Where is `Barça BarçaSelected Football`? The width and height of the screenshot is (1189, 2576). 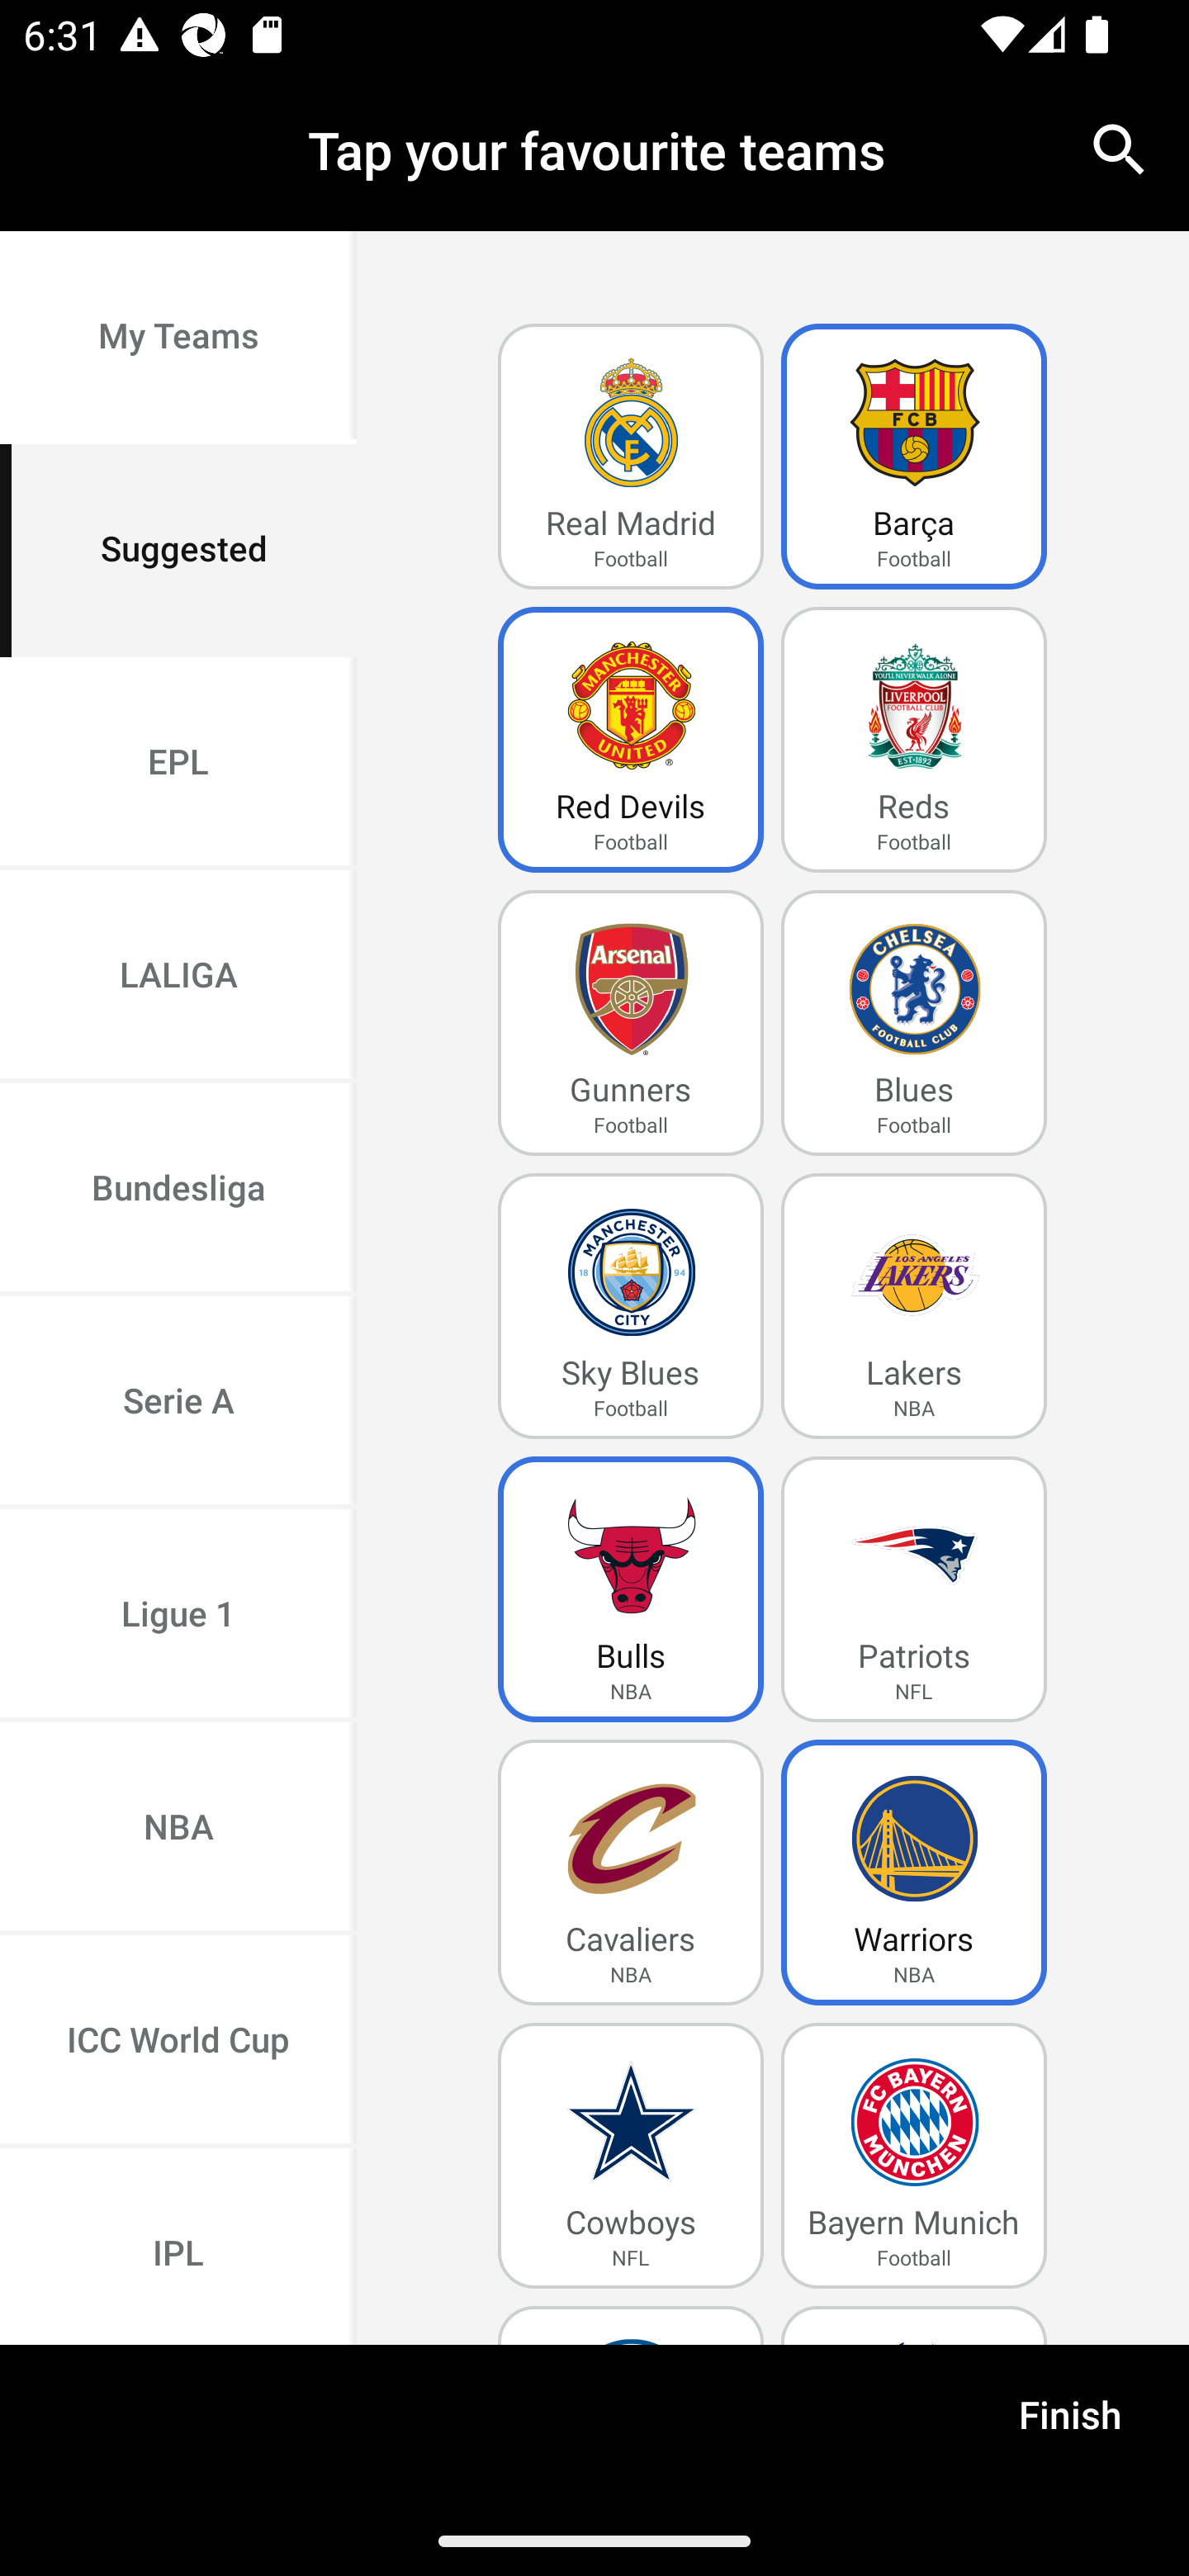
Barça BarçaSelected Football is located at coordinates (914, 457).